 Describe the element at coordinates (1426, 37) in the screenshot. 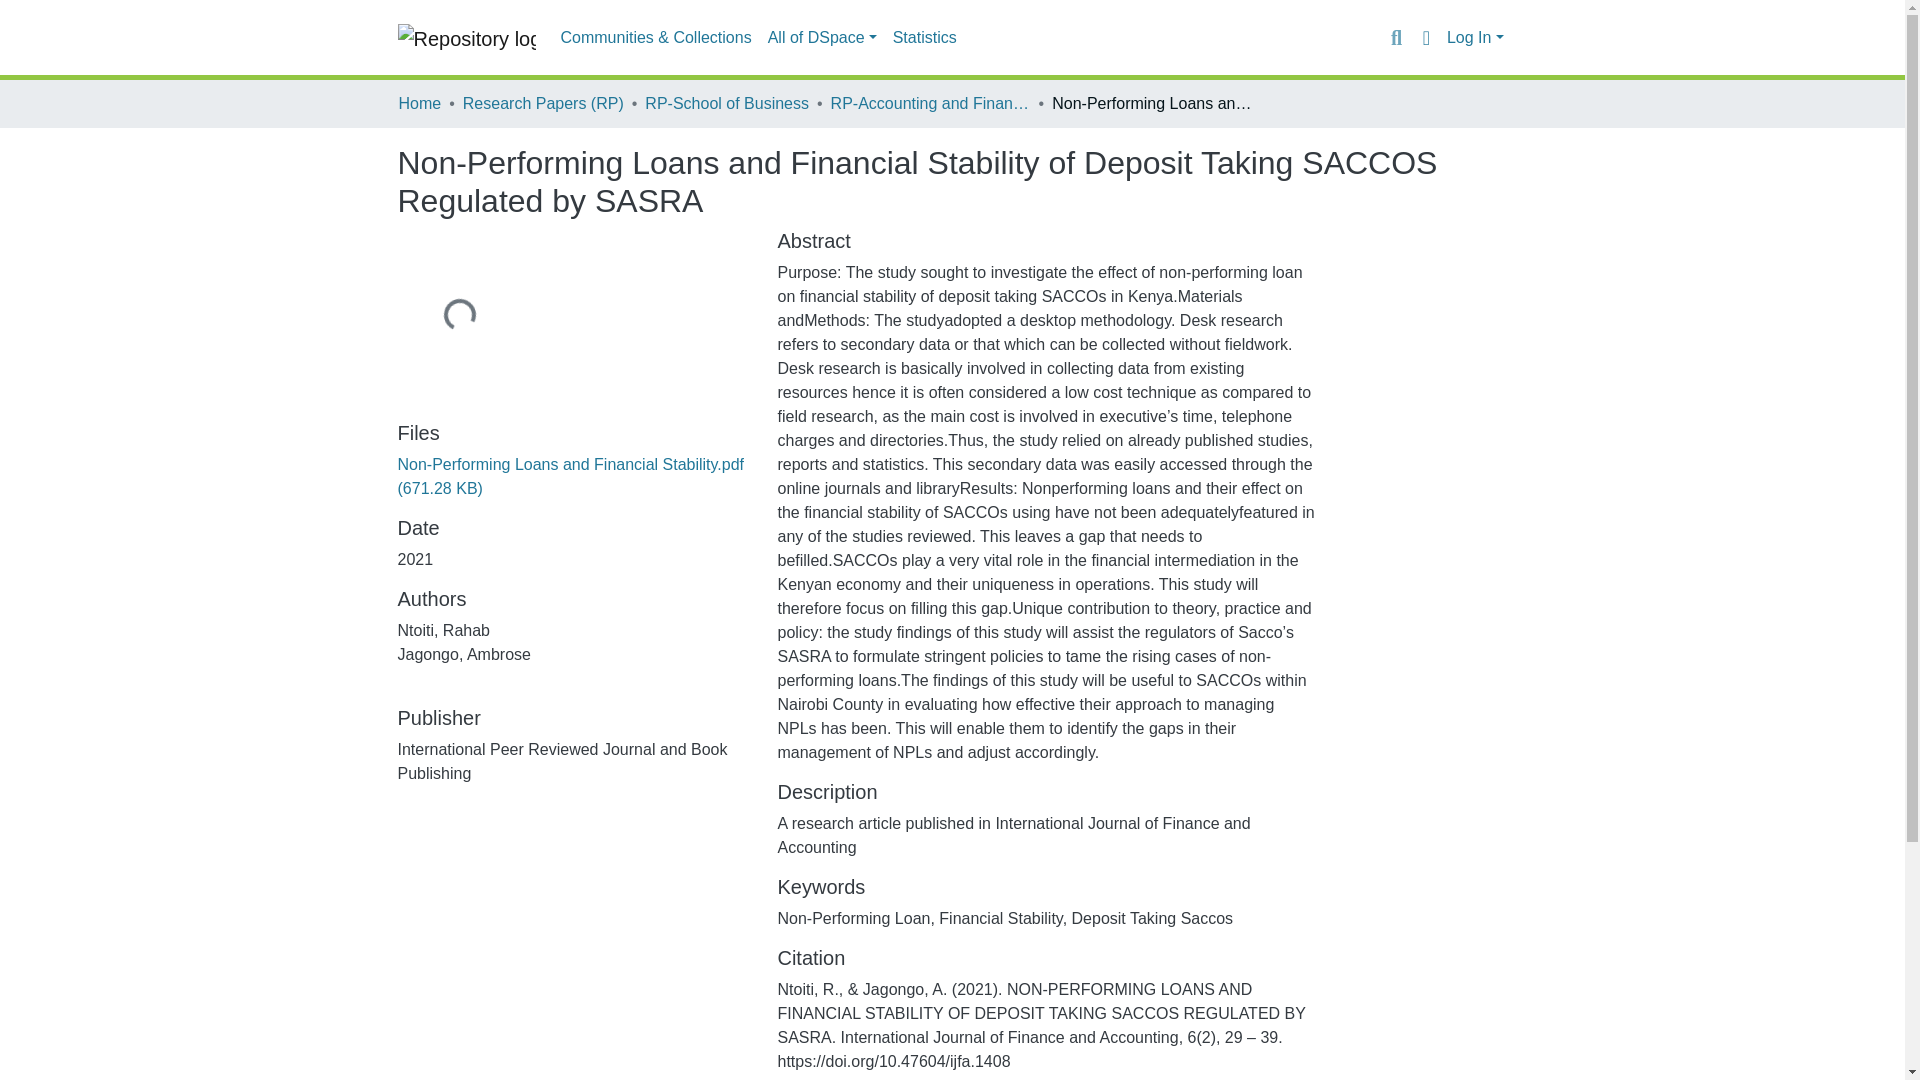

I see `Language switch` at that location.